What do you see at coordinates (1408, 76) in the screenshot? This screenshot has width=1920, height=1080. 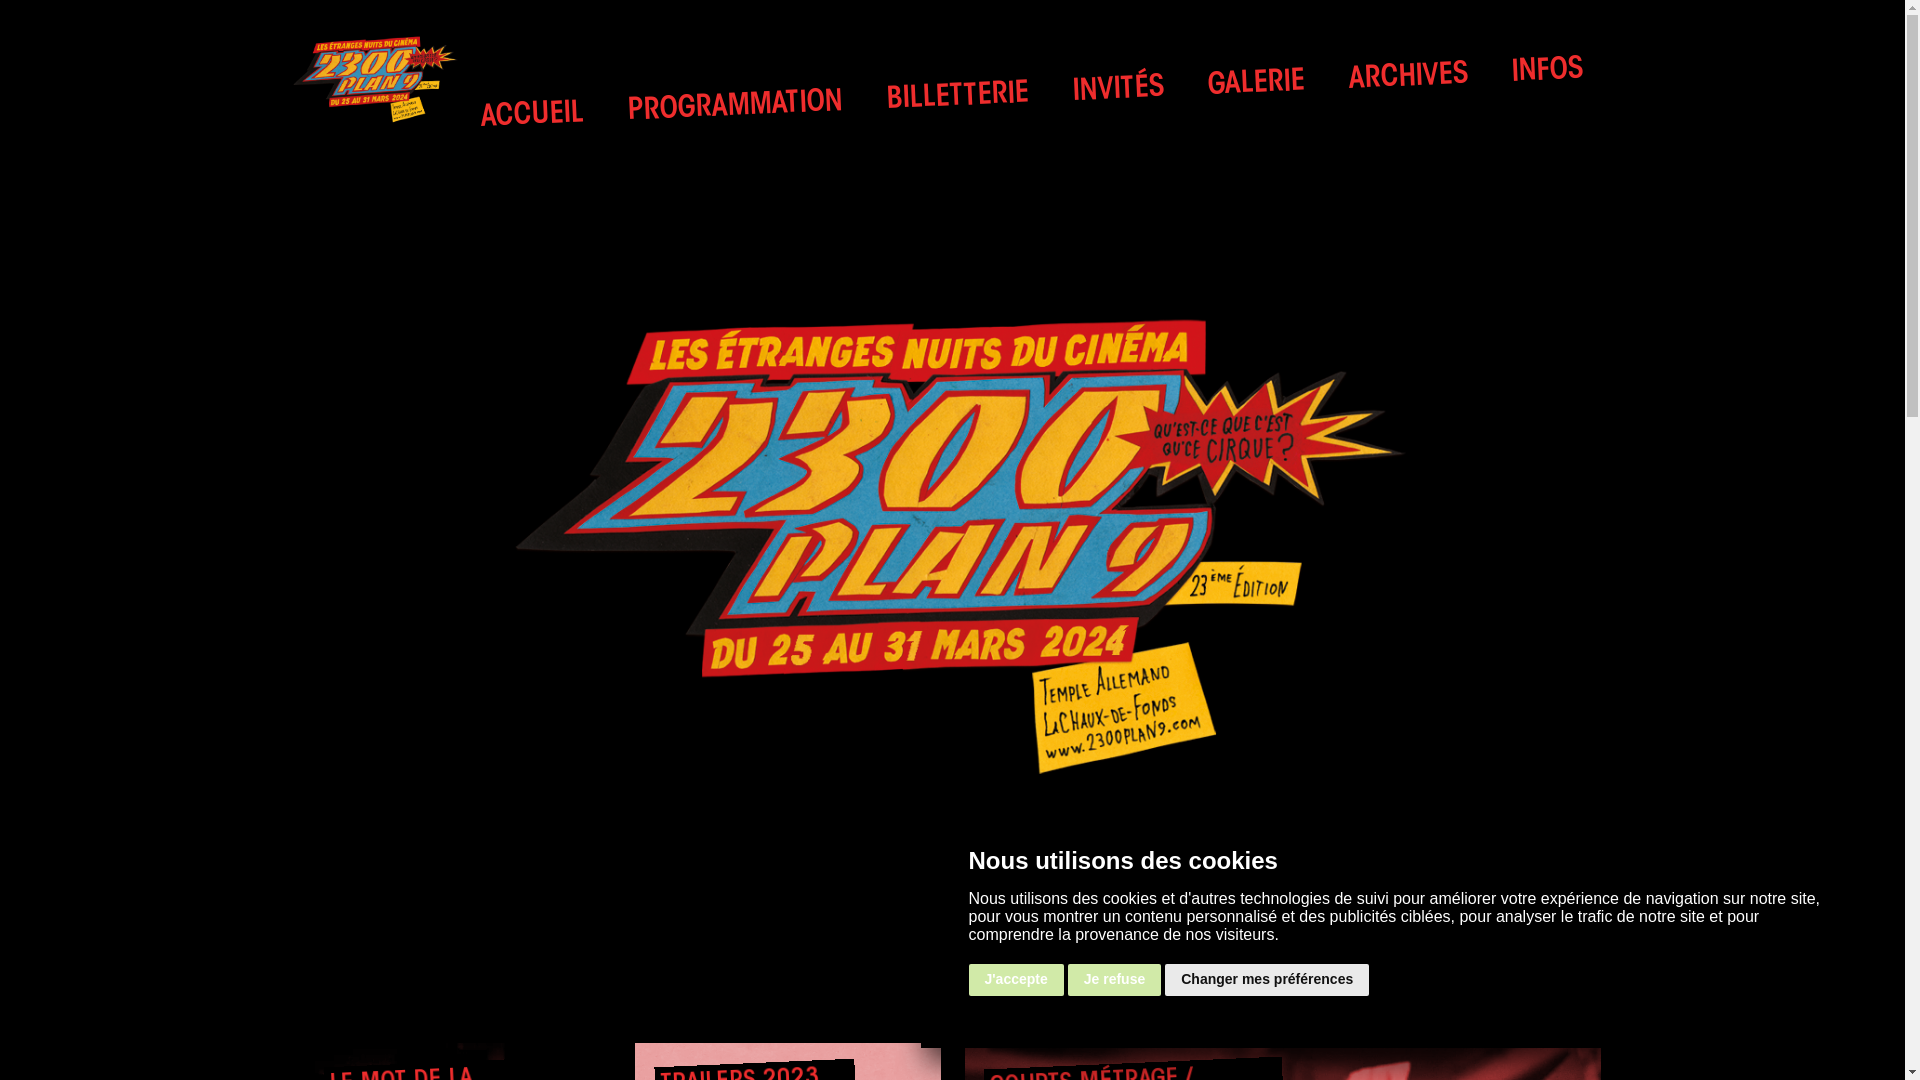 I see `ARCHIVES` at bounding box center [1408, 76].